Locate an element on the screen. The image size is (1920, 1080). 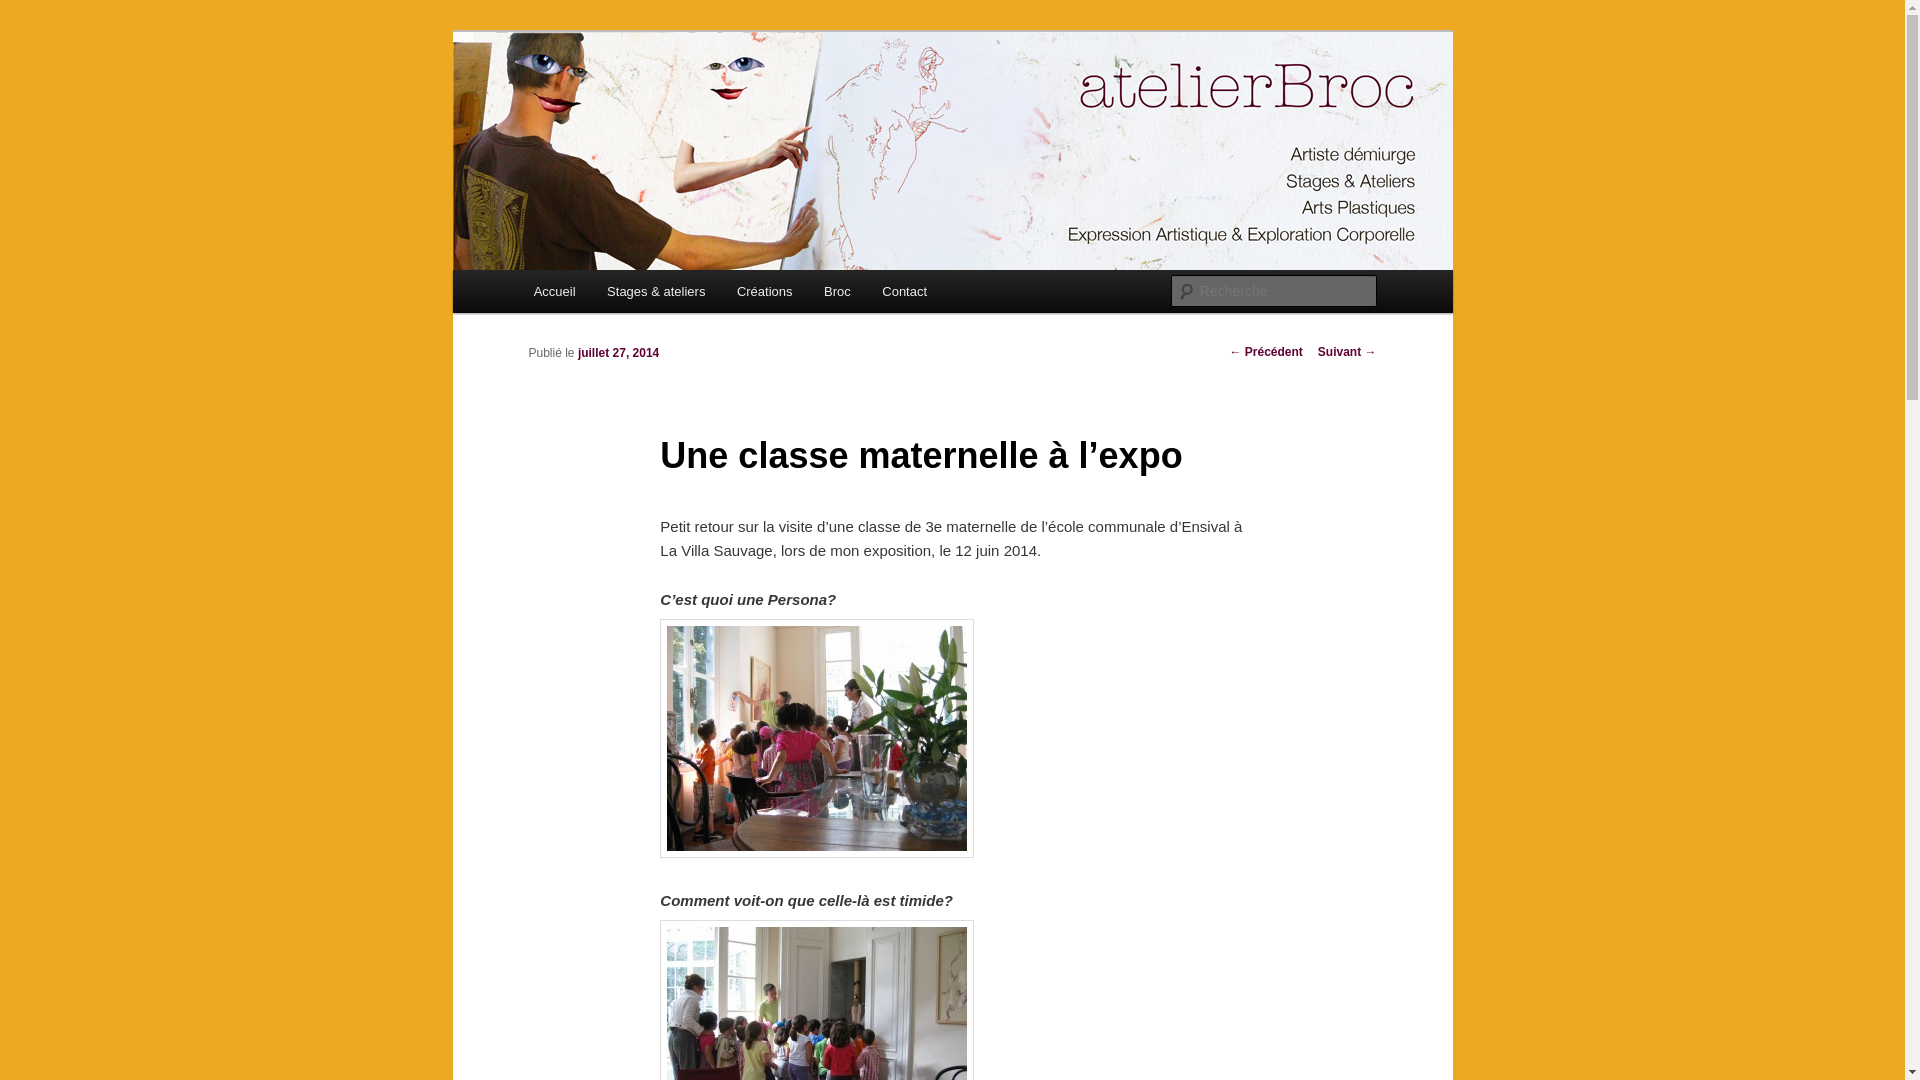
Broc is located at coordinates (837, 292).